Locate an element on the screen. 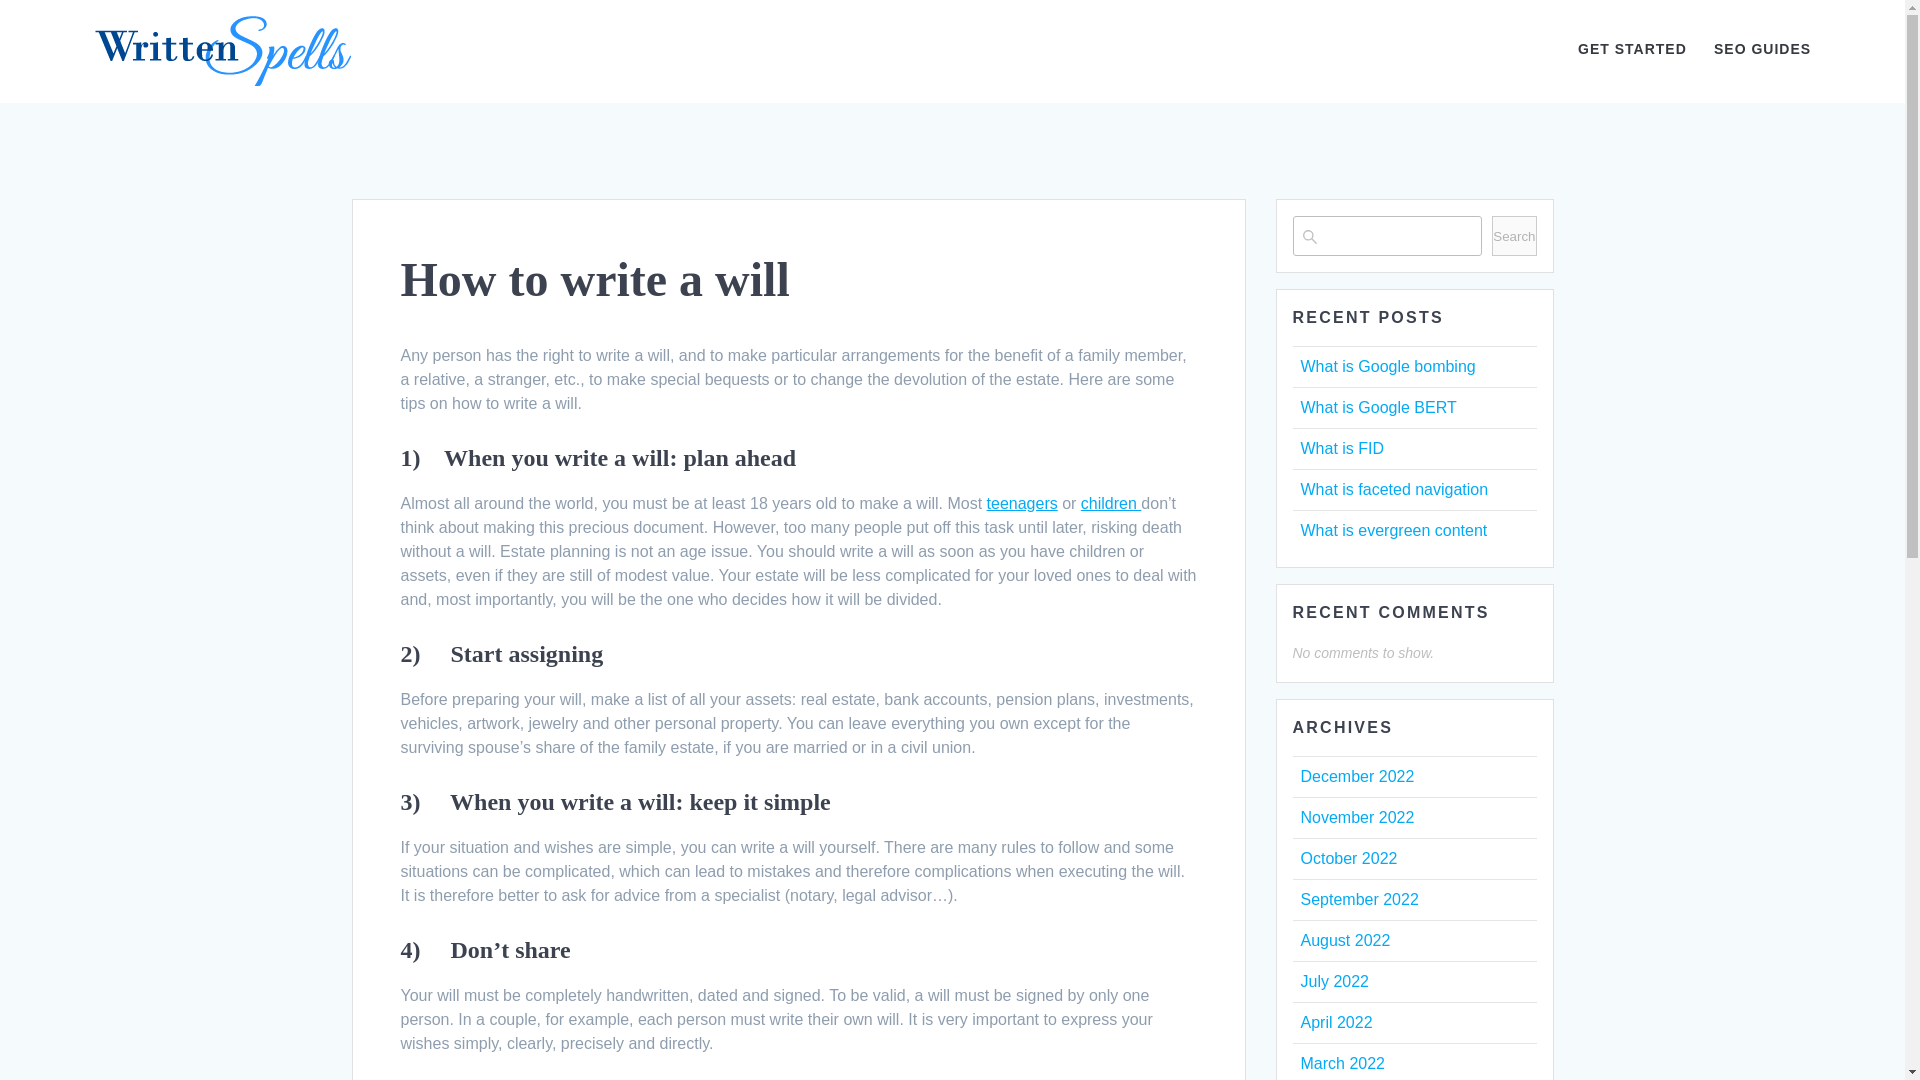  April 2022 is located at coordinates (1336, 1022).